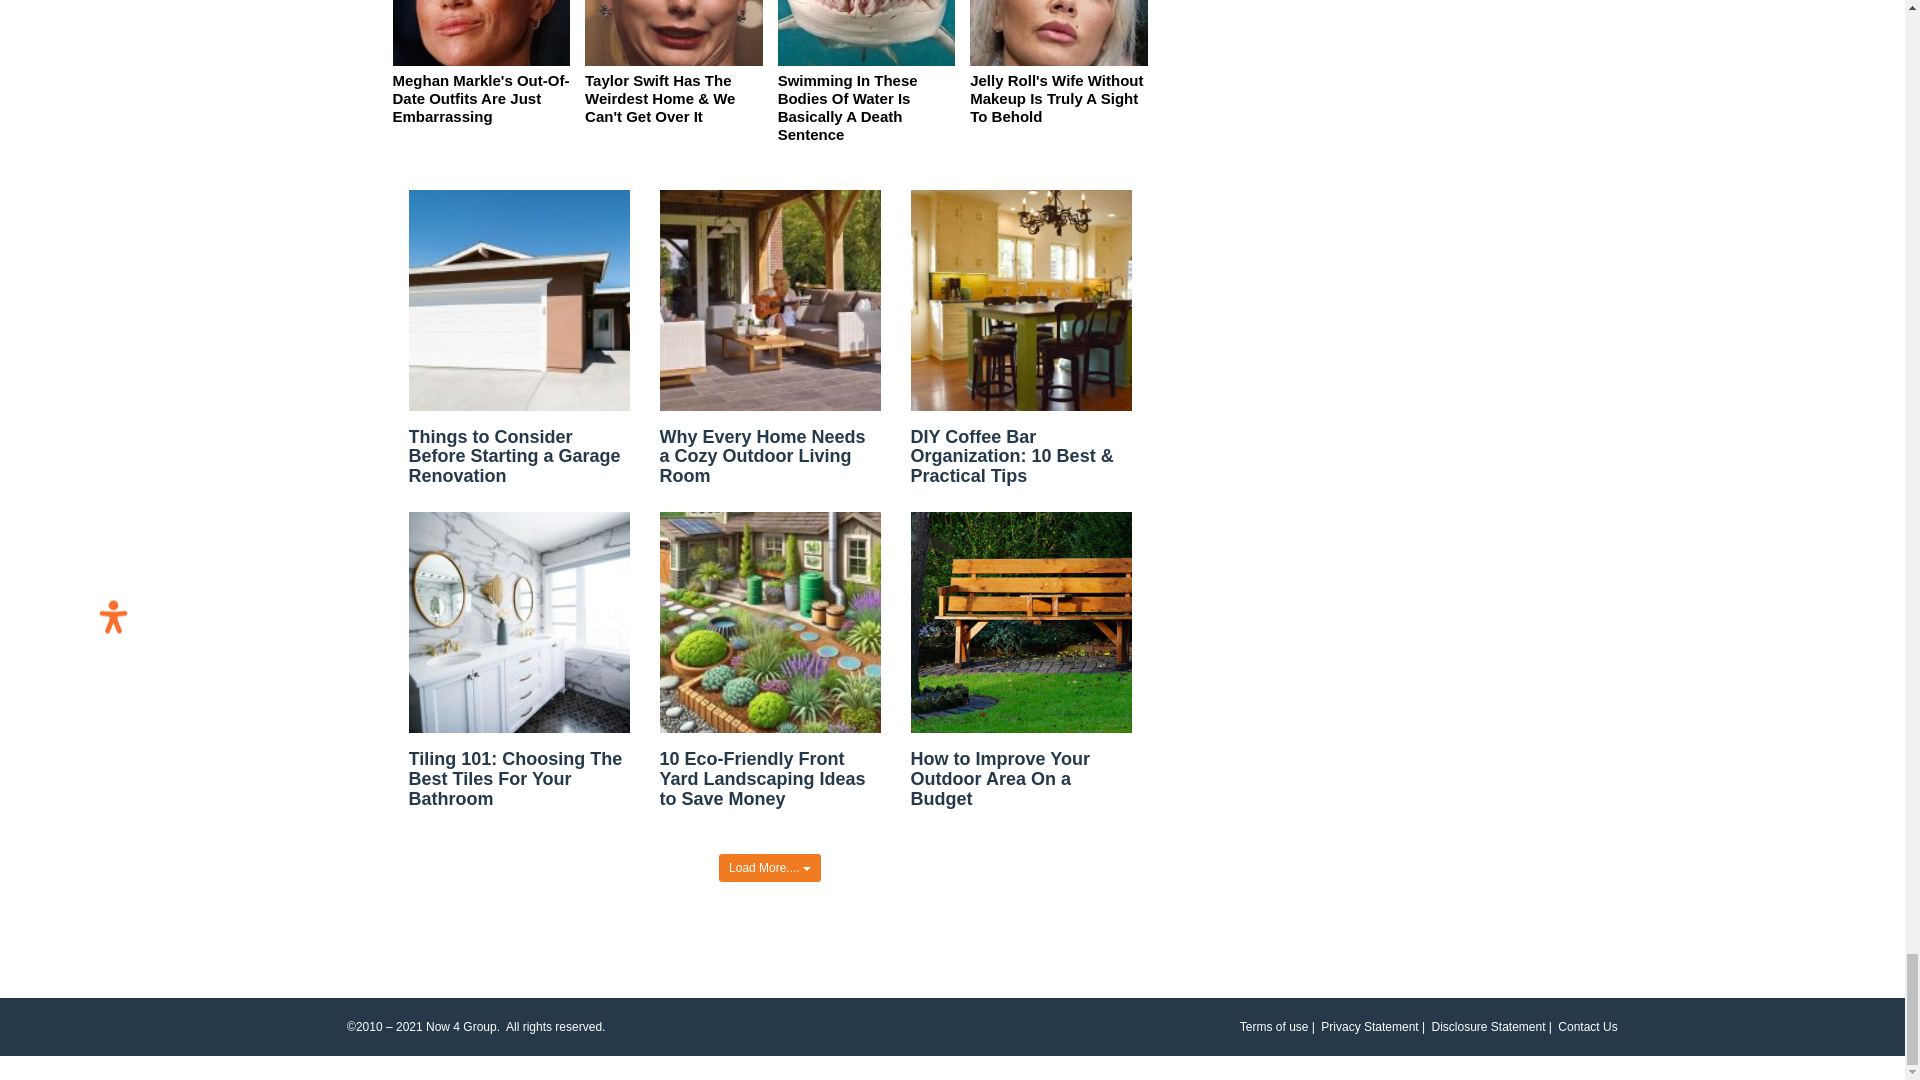 The height and width of the screenshot is (1080, 1920). Describe the element at coordinates (1056, 98) in the screenshot. I see `Jelly Roll's Wife Without Makeup Is Truly A Sight To Behold` at that location.